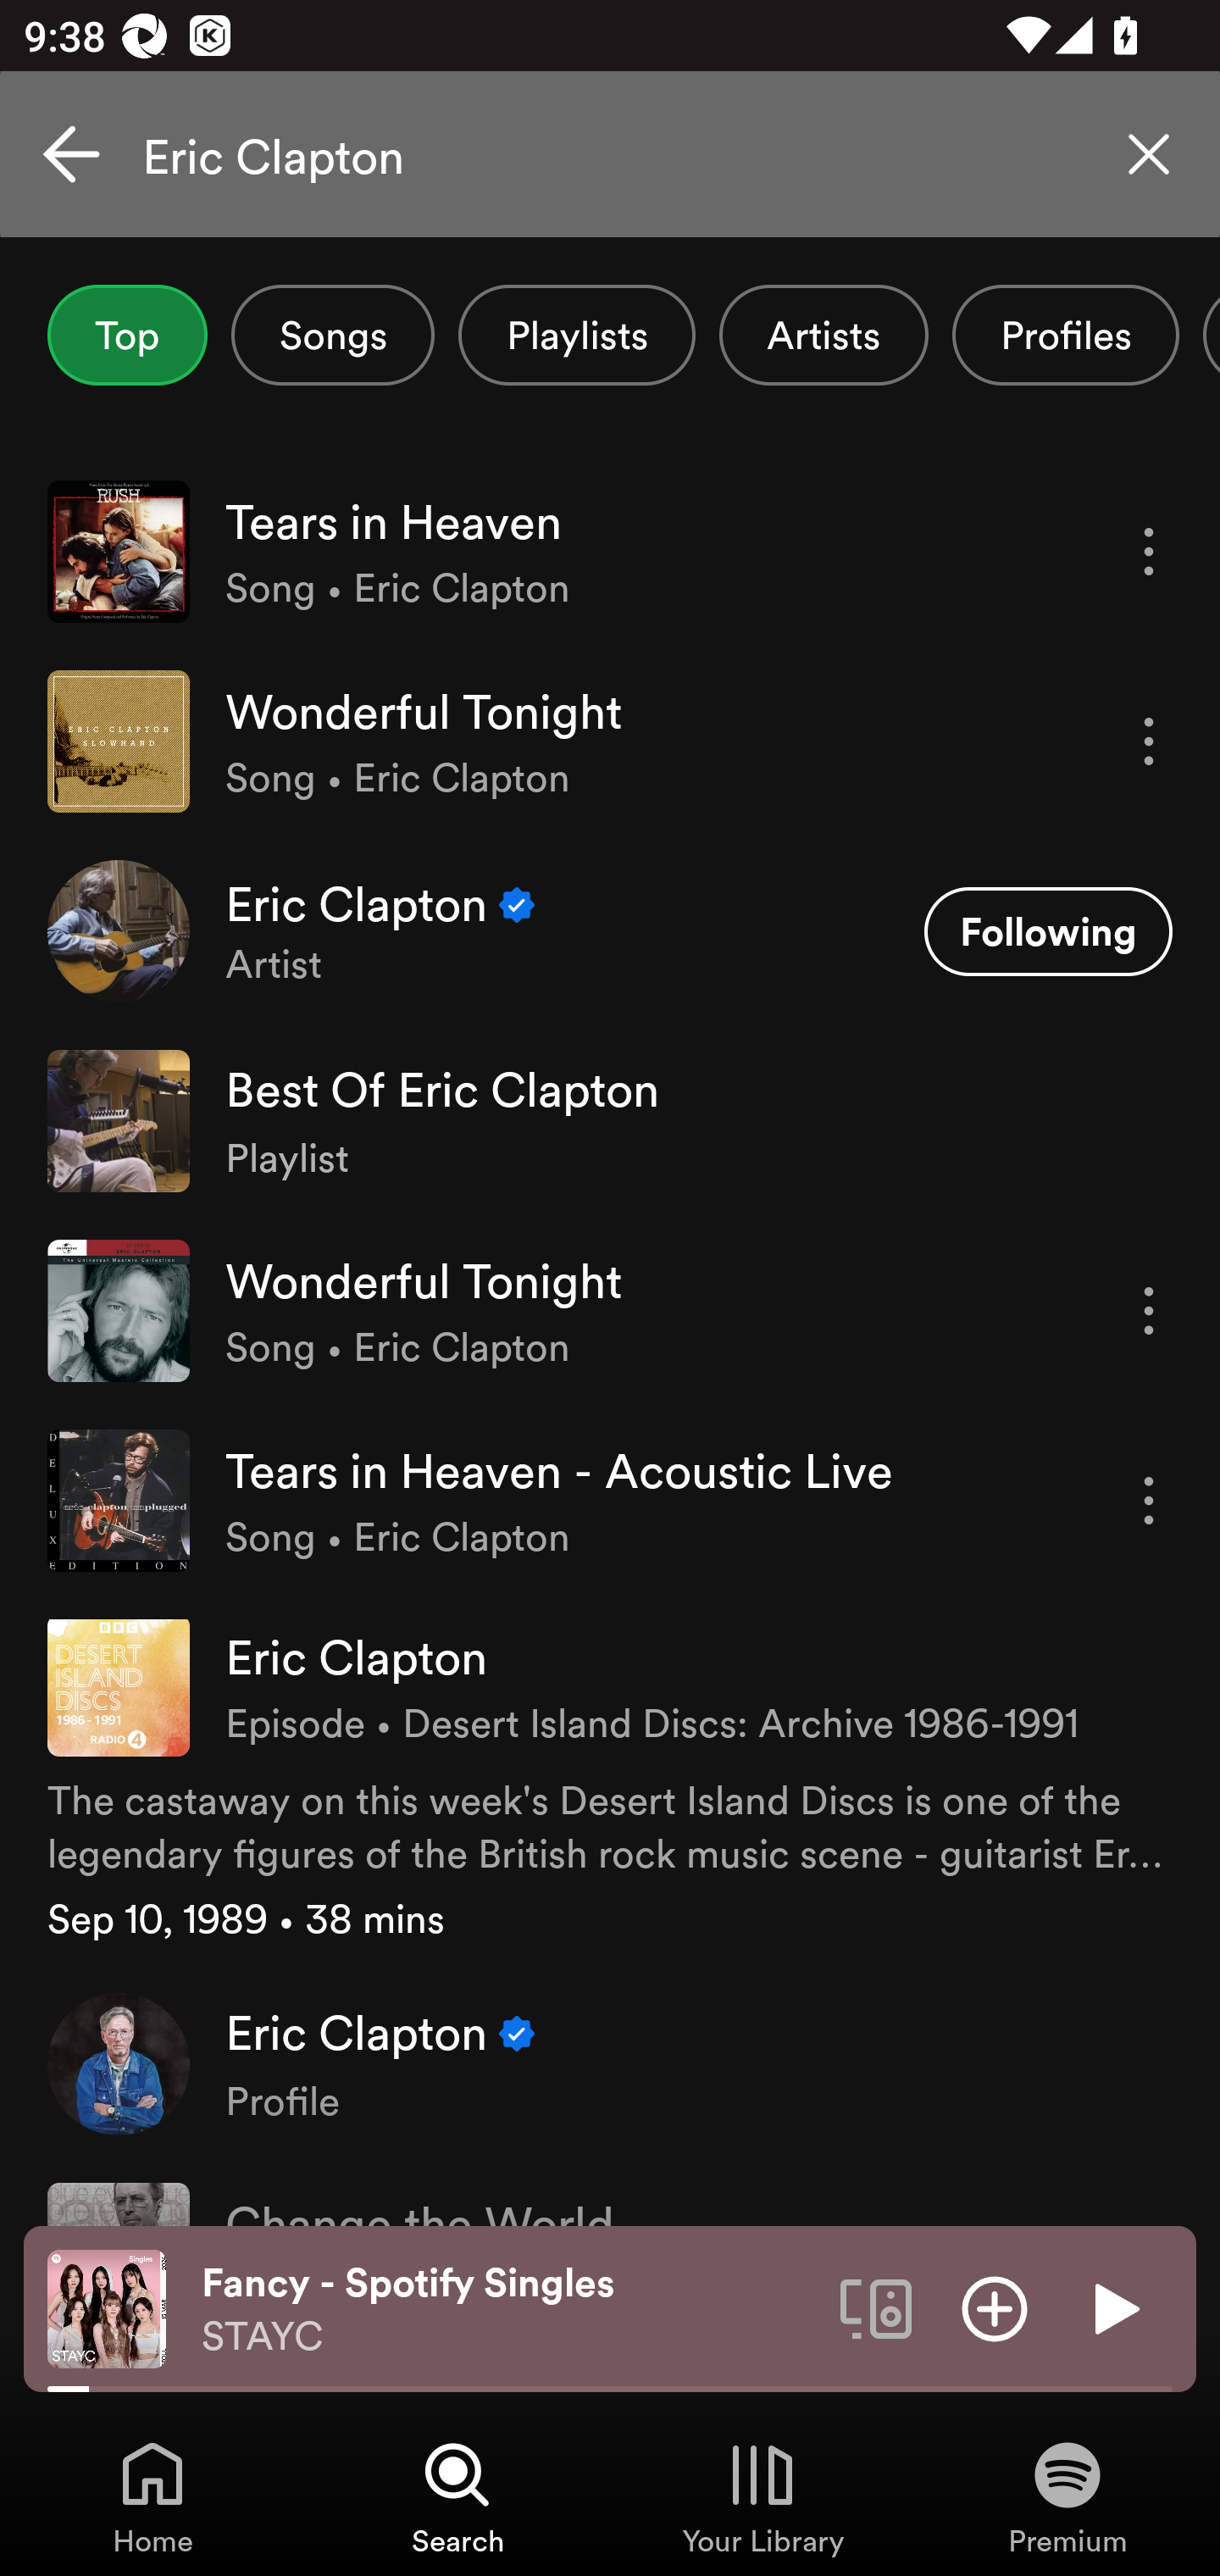 This screenshot has width=1220, height=2576. Describe the element at coordinates (457, 2496) in the screenshot. I see `Search, Tab 2 of 4 Search Search` at that location.